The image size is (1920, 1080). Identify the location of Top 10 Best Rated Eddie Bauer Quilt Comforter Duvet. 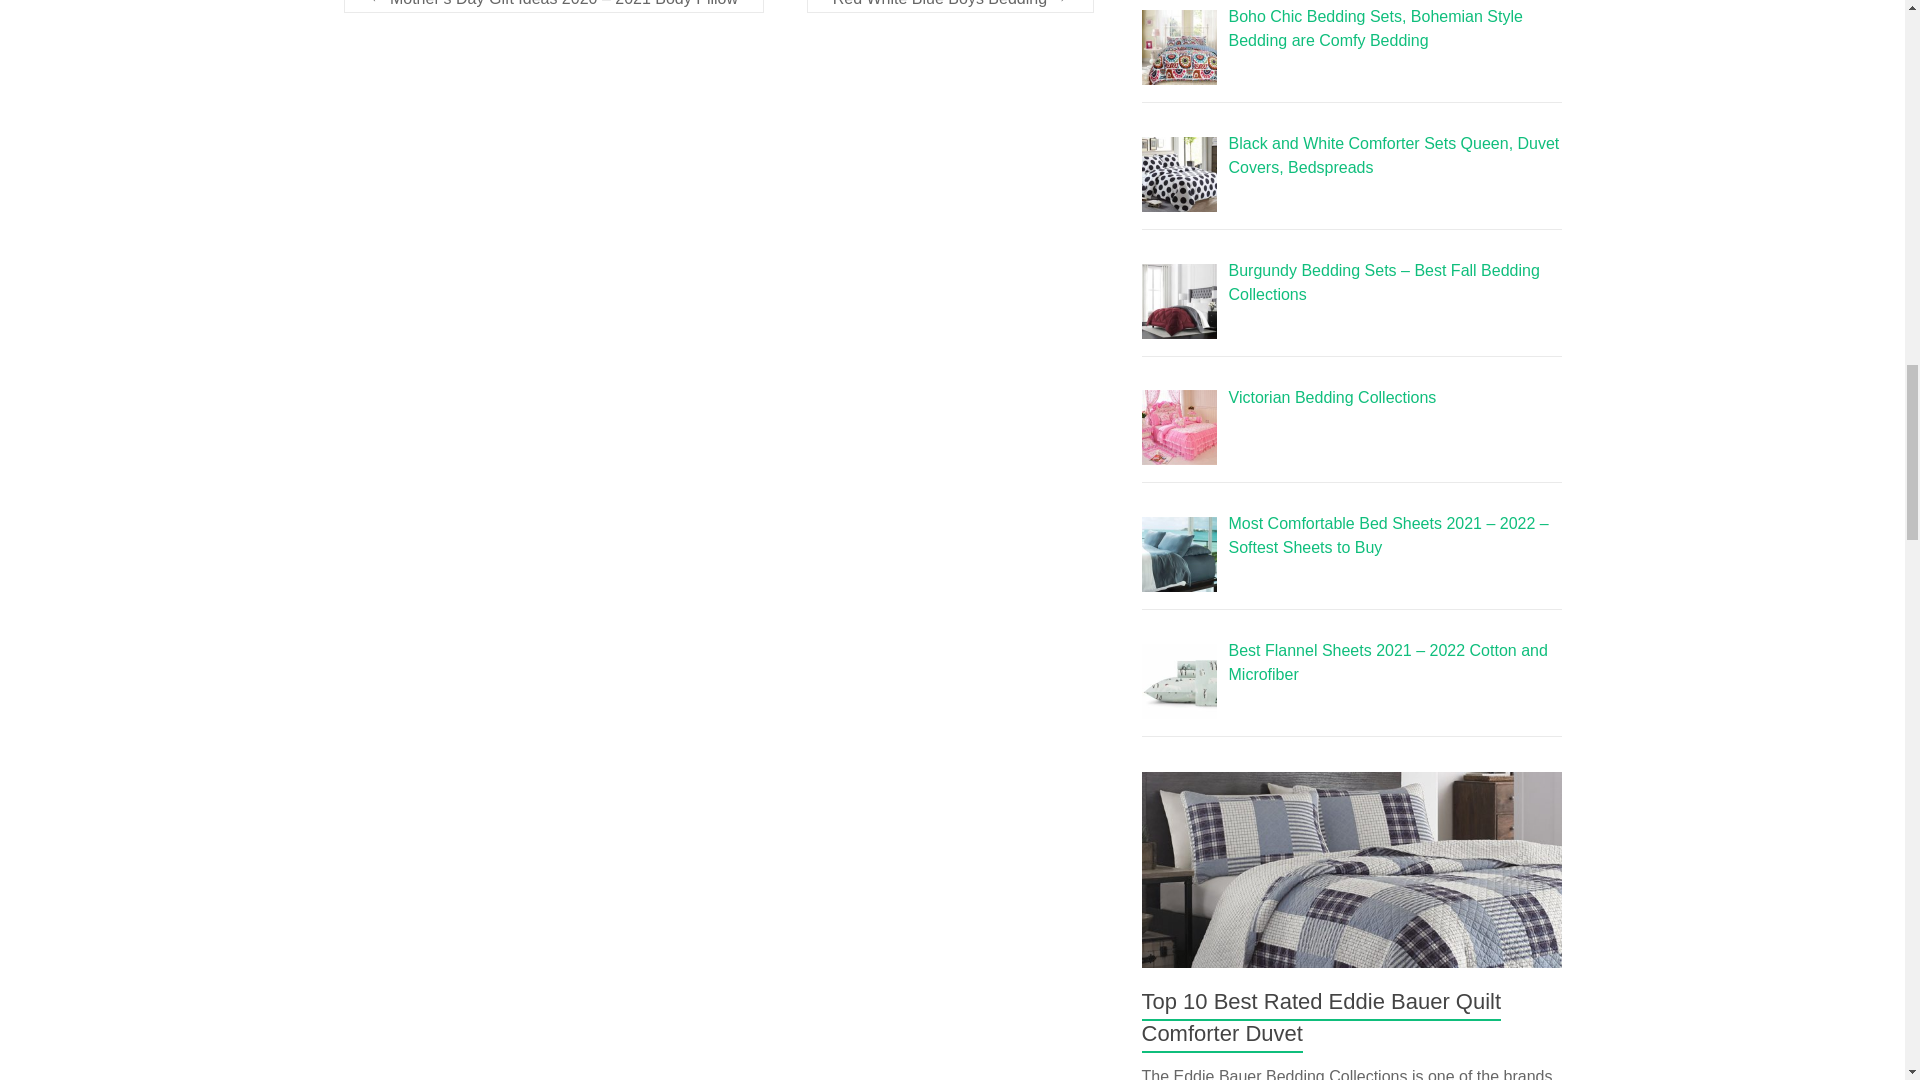
(1322, 1018).